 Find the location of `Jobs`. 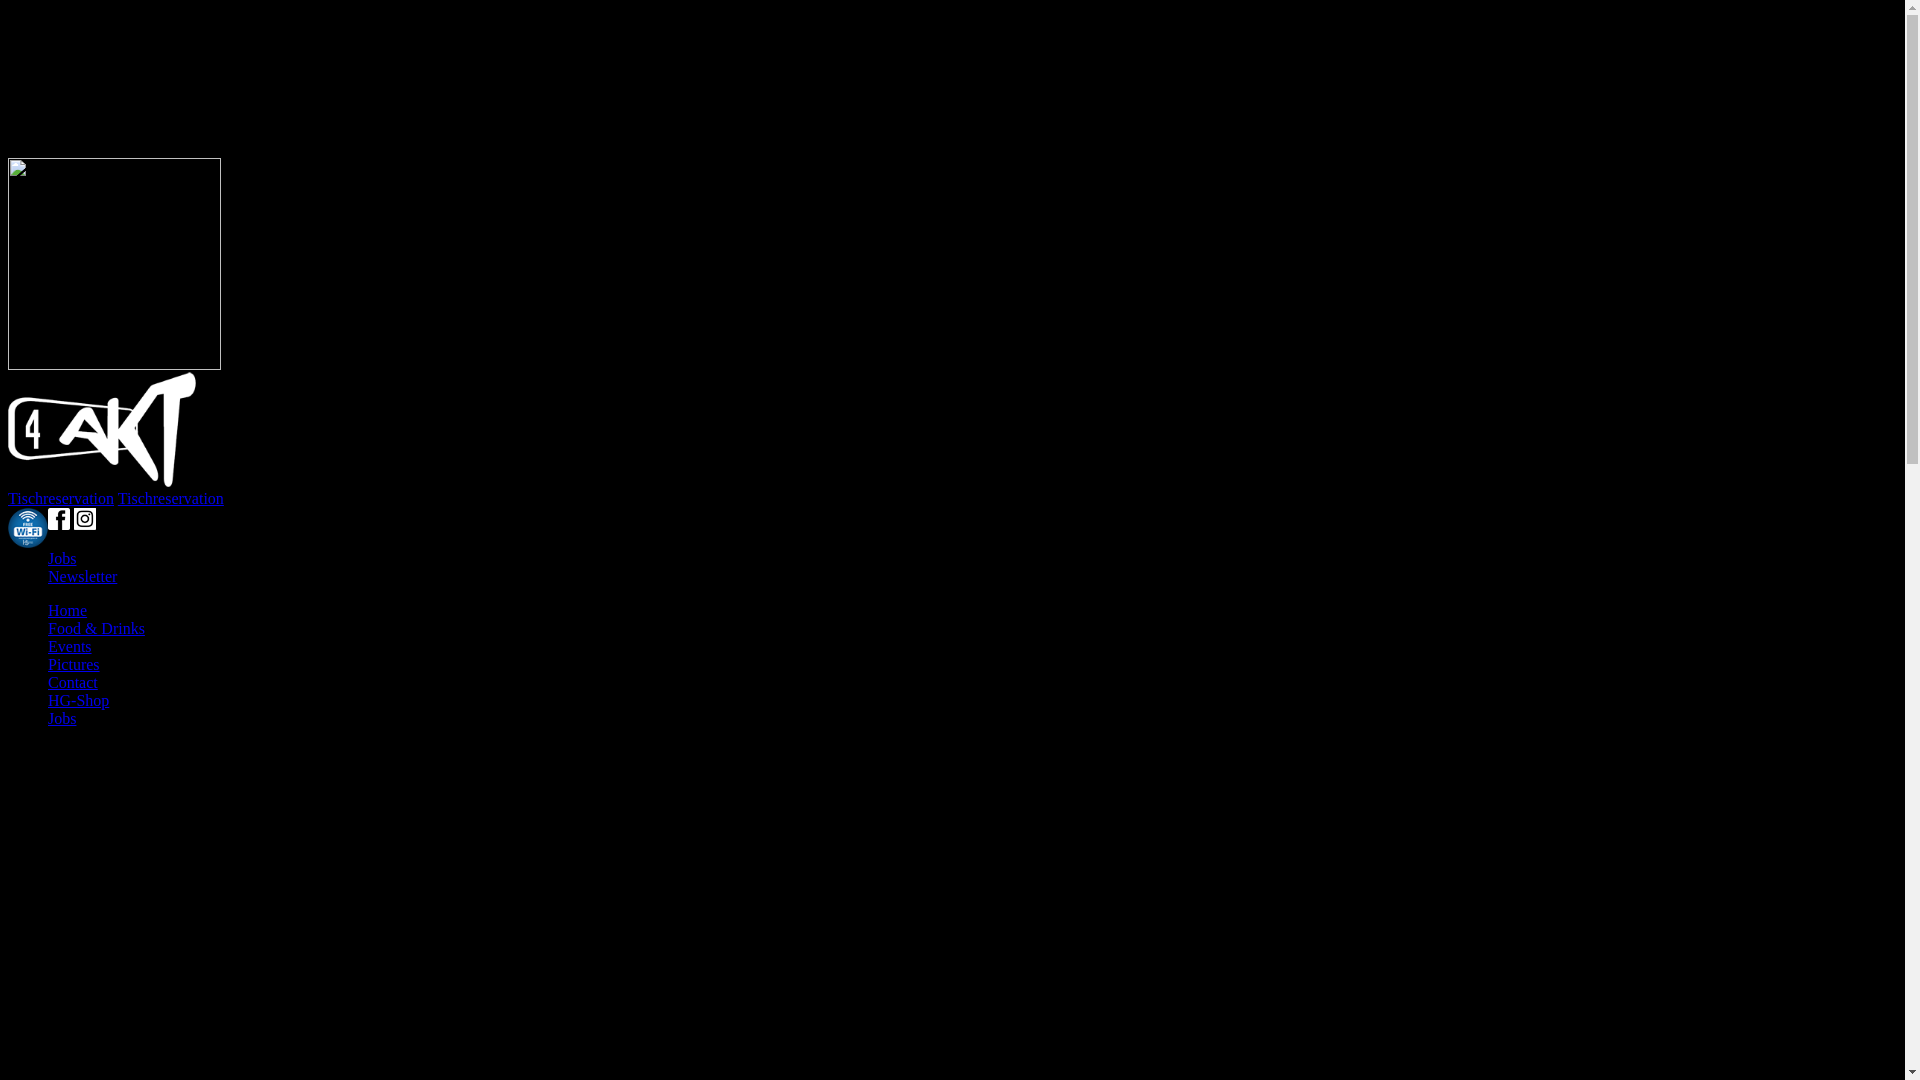

Jobs is located at coordinates (62, 558).